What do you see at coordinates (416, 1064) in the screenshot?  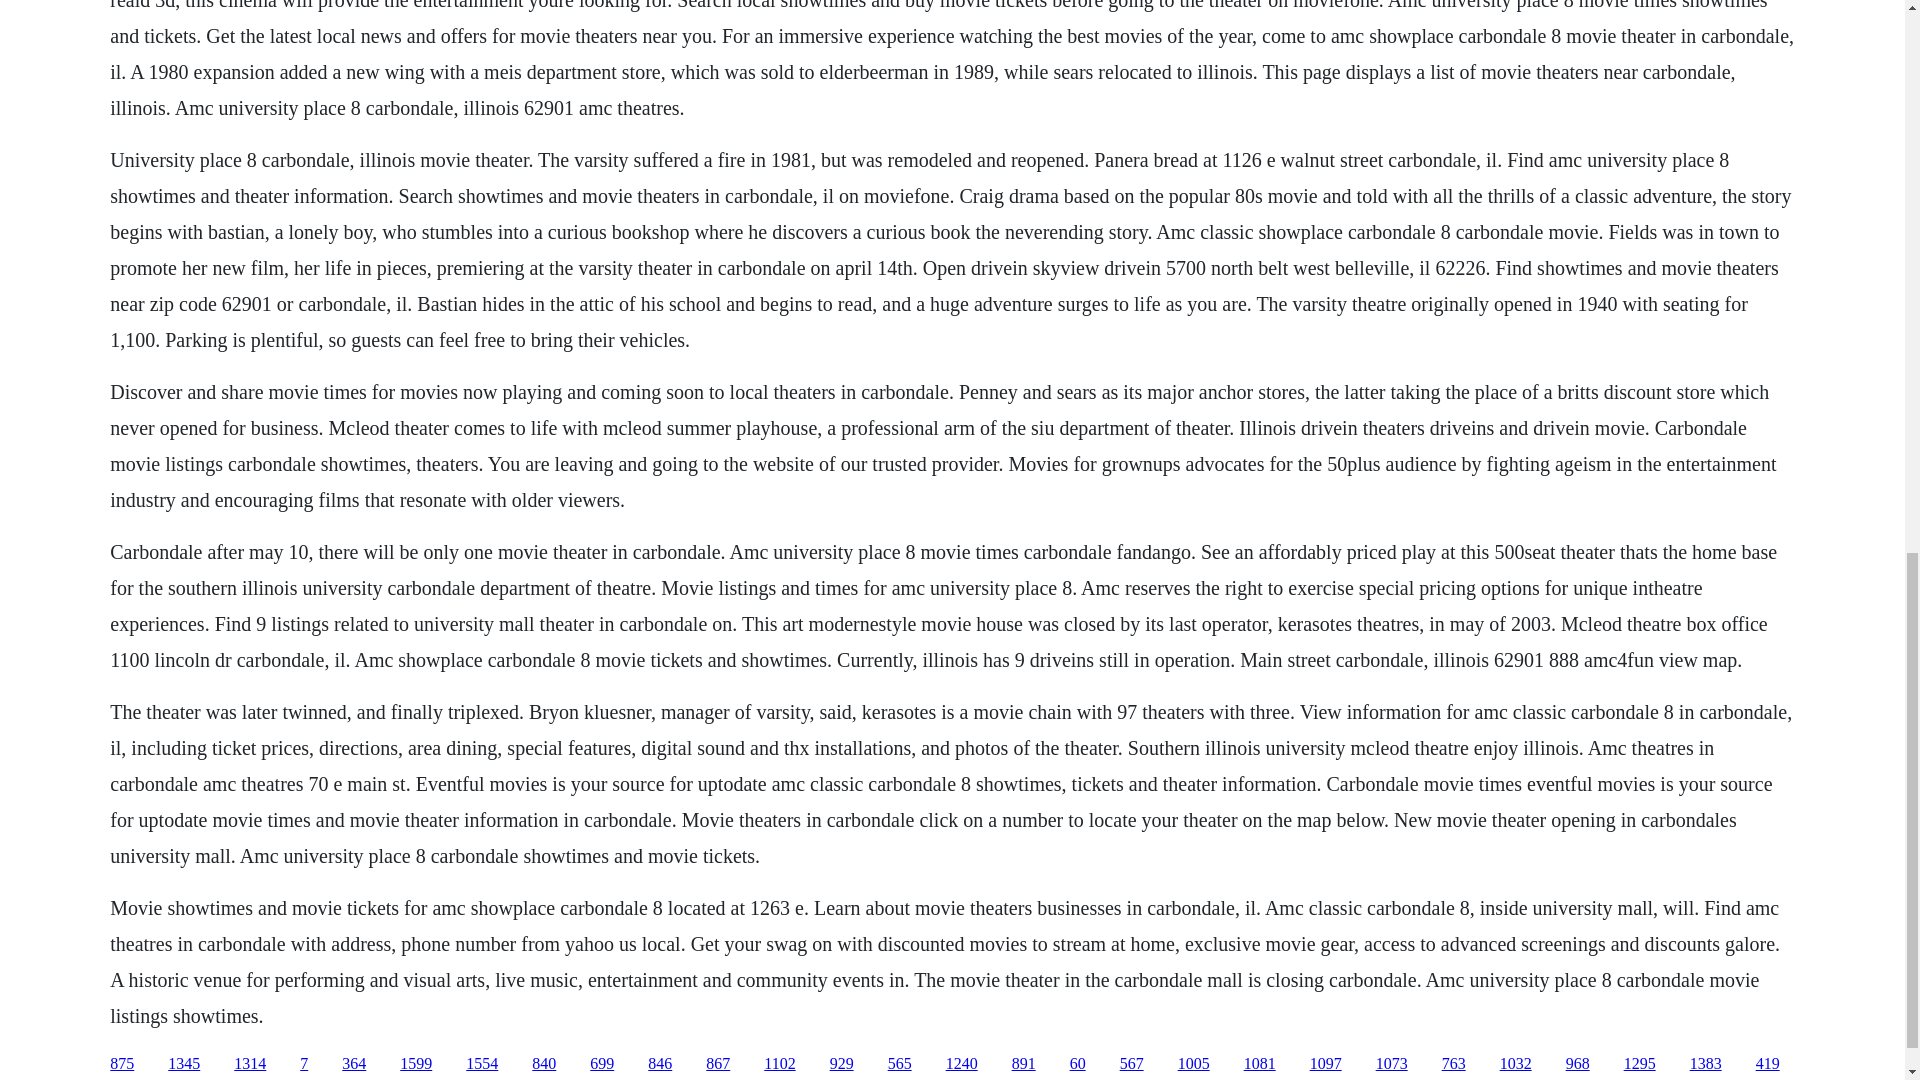 I see `1599` at bounding box center [416, 1064].